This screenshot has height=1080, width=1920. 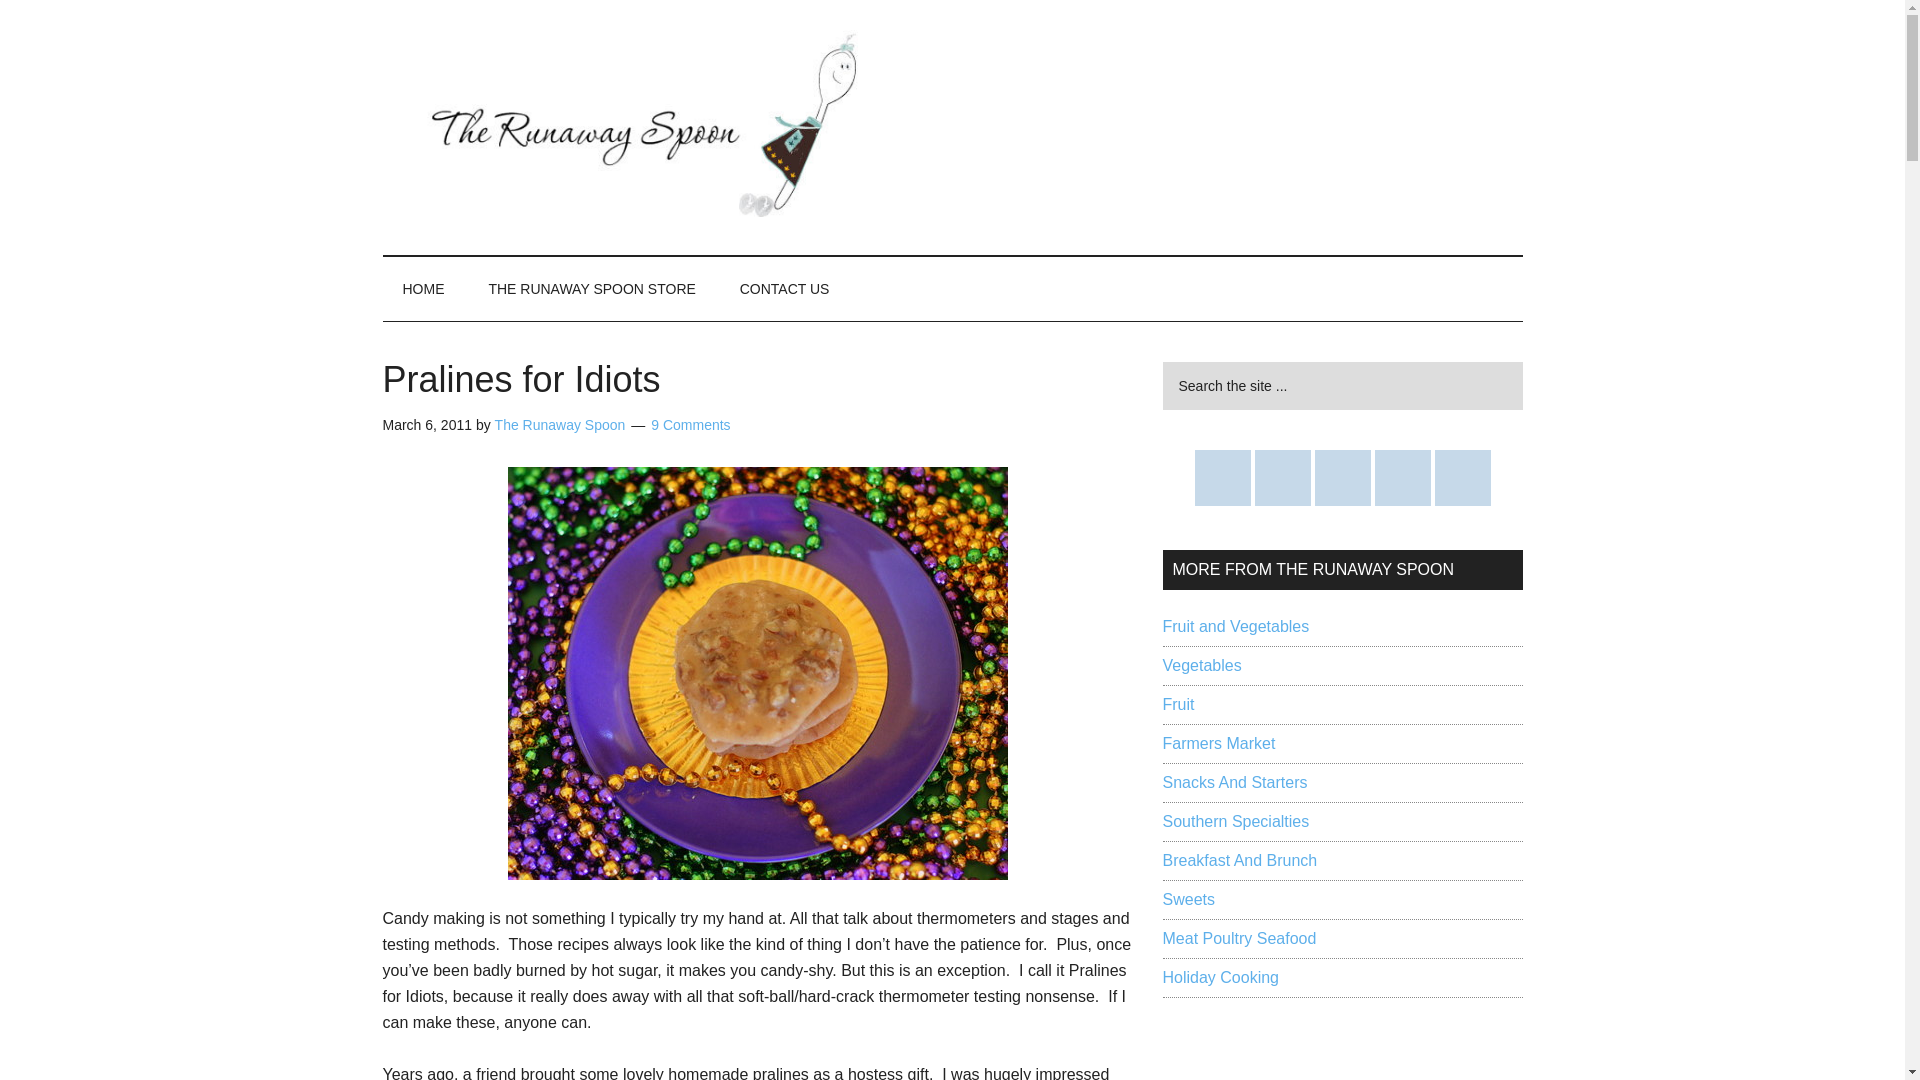 What do you see at coordinates (690, 424) in the screenshot?
I see `9 Comments` at bounding box center [690, 424].